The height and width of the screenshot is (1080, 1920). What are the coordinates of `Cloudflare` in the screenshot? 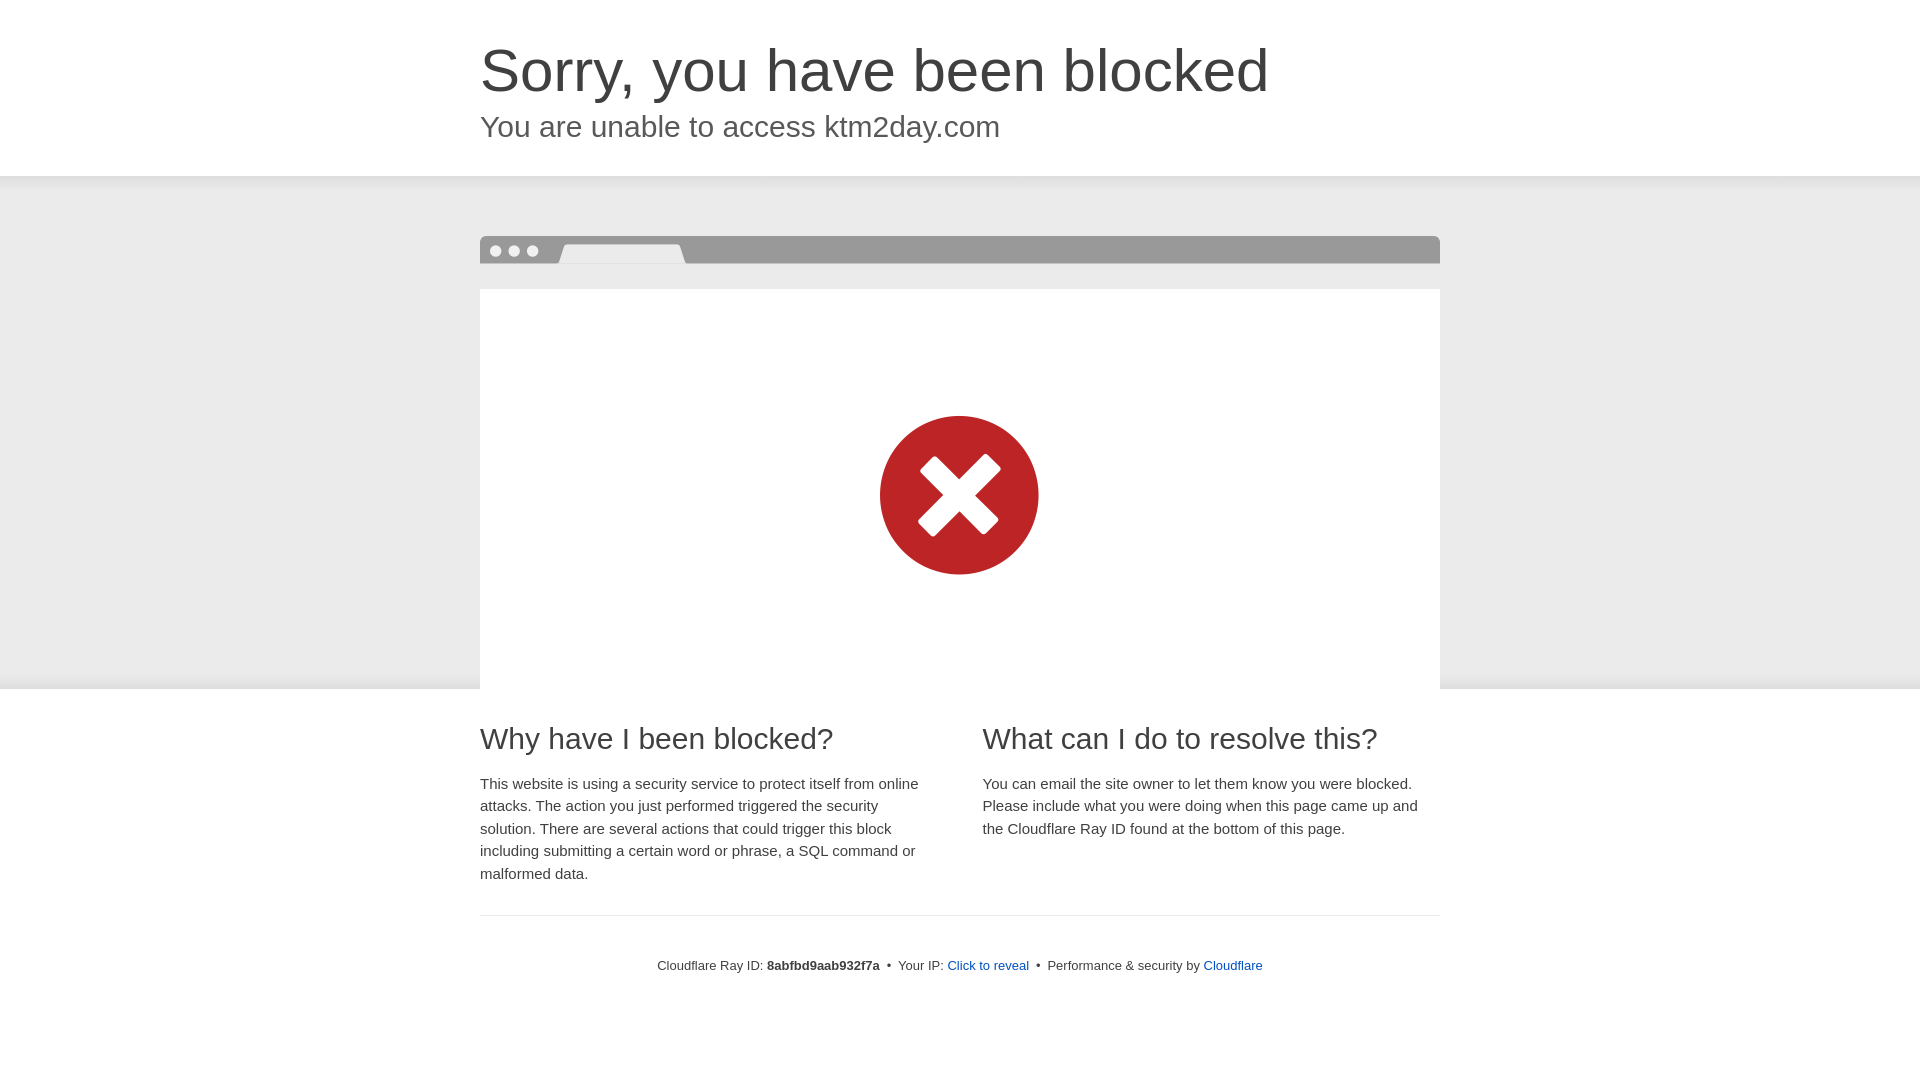 It's located at (1233, 965).